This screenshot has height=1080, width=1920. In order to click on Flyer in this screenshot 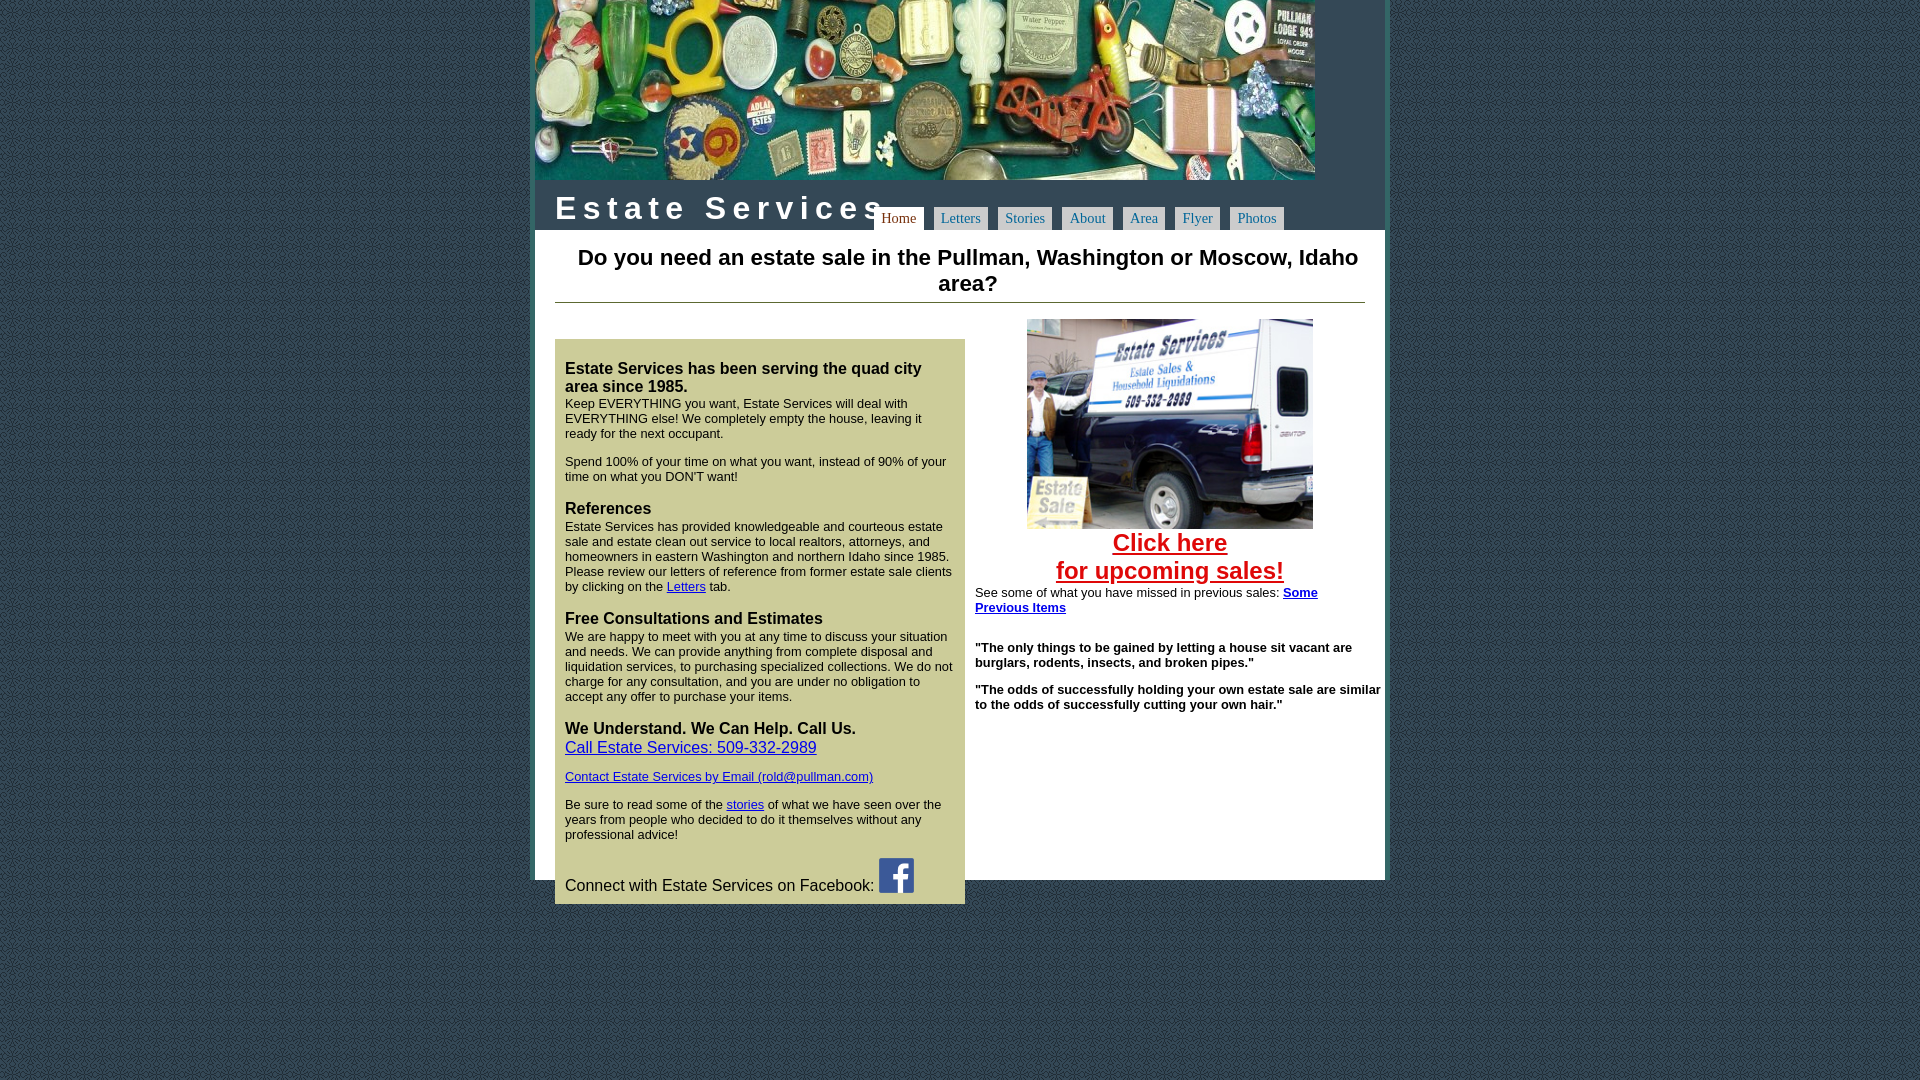, I will do `click(1170, 424)`.